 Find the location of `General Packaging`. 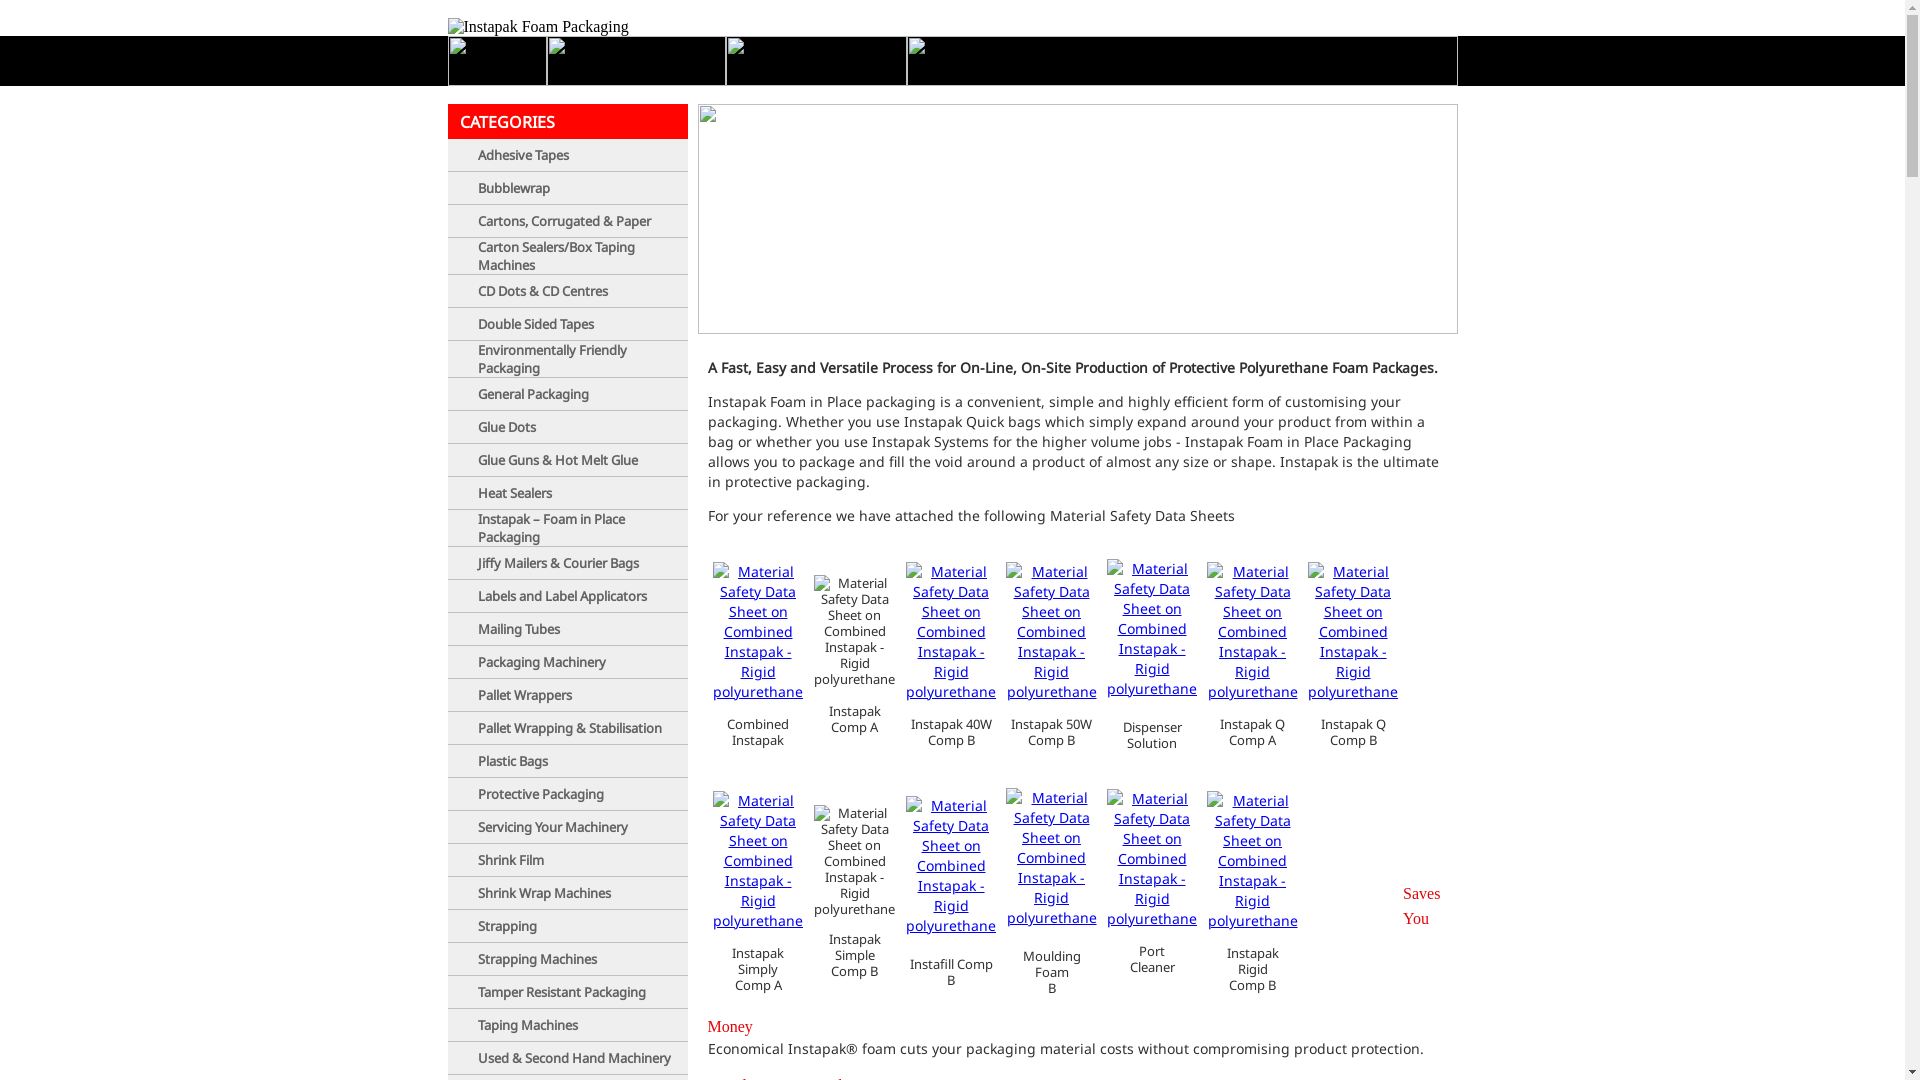

General Packaging is located at coordinates (534, 394).